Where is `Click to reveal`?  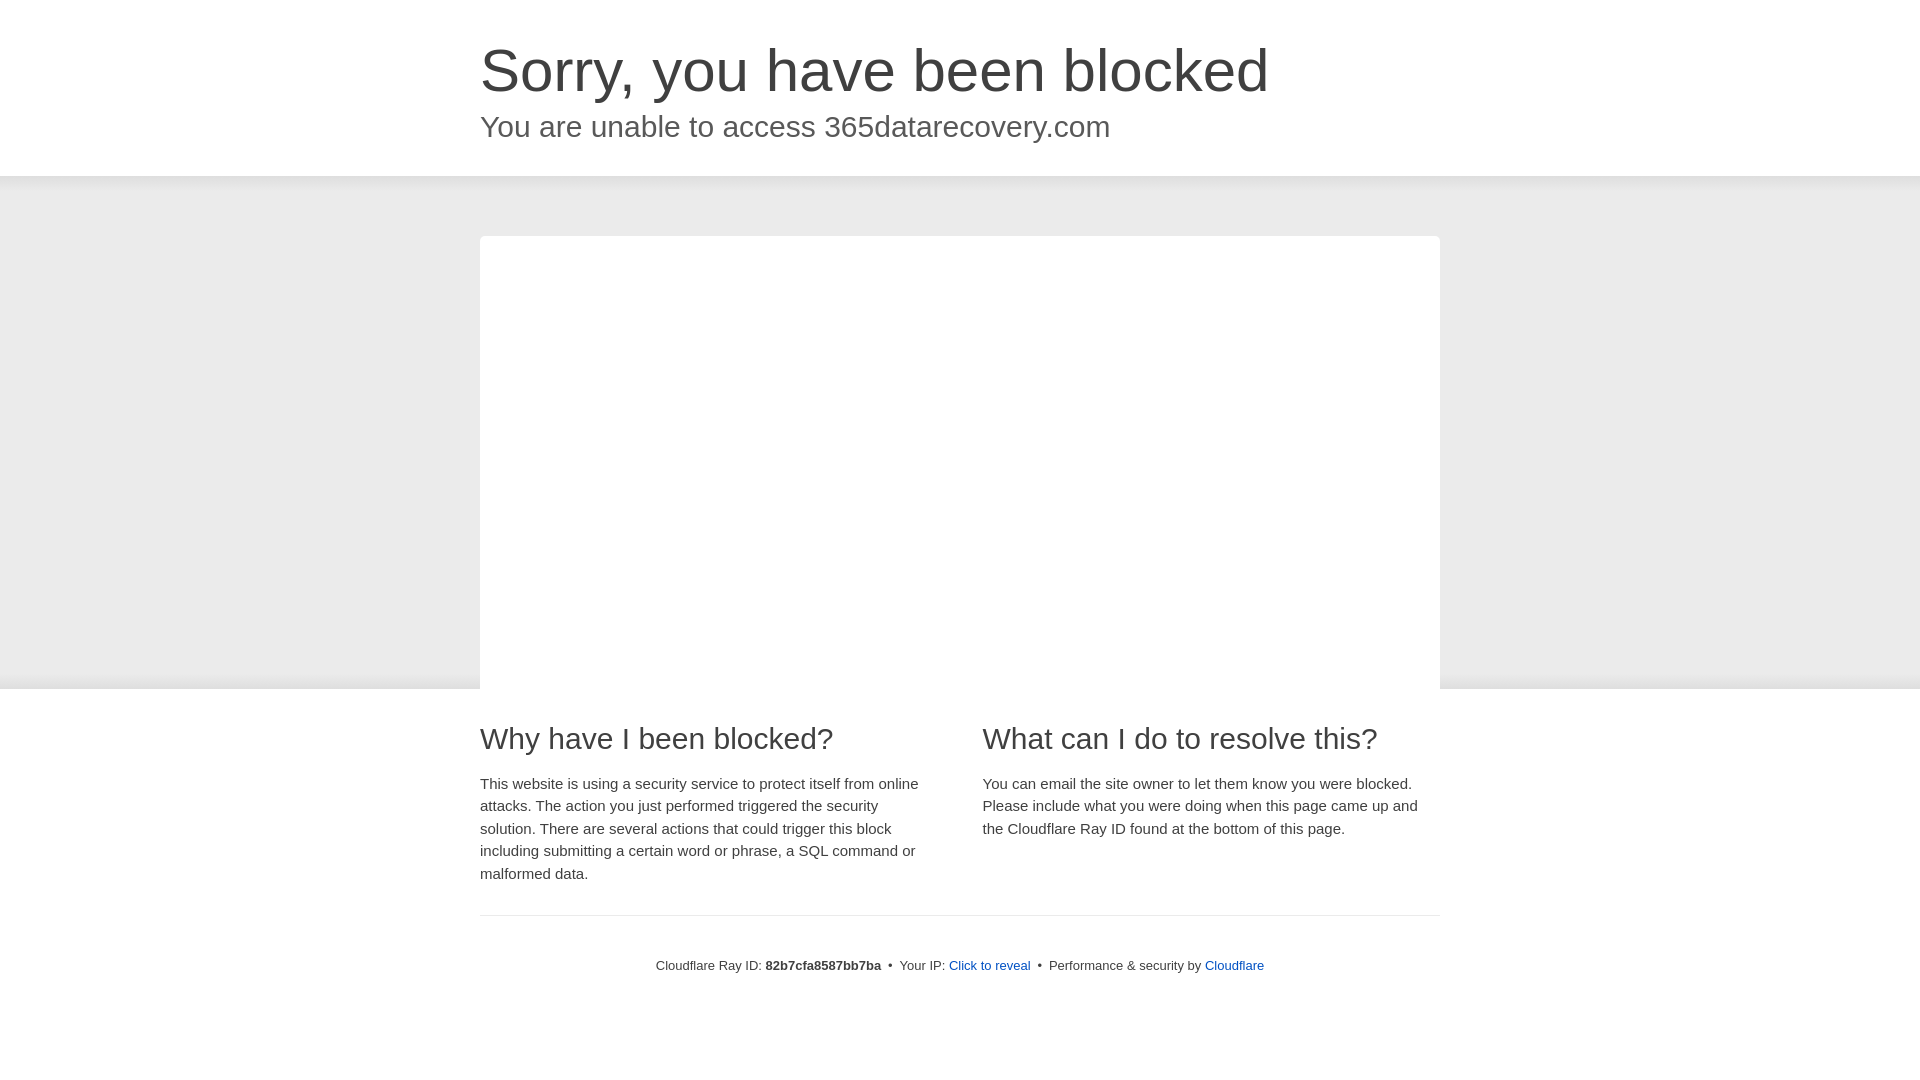 Click to reveal is located at coordinates (990, 966).